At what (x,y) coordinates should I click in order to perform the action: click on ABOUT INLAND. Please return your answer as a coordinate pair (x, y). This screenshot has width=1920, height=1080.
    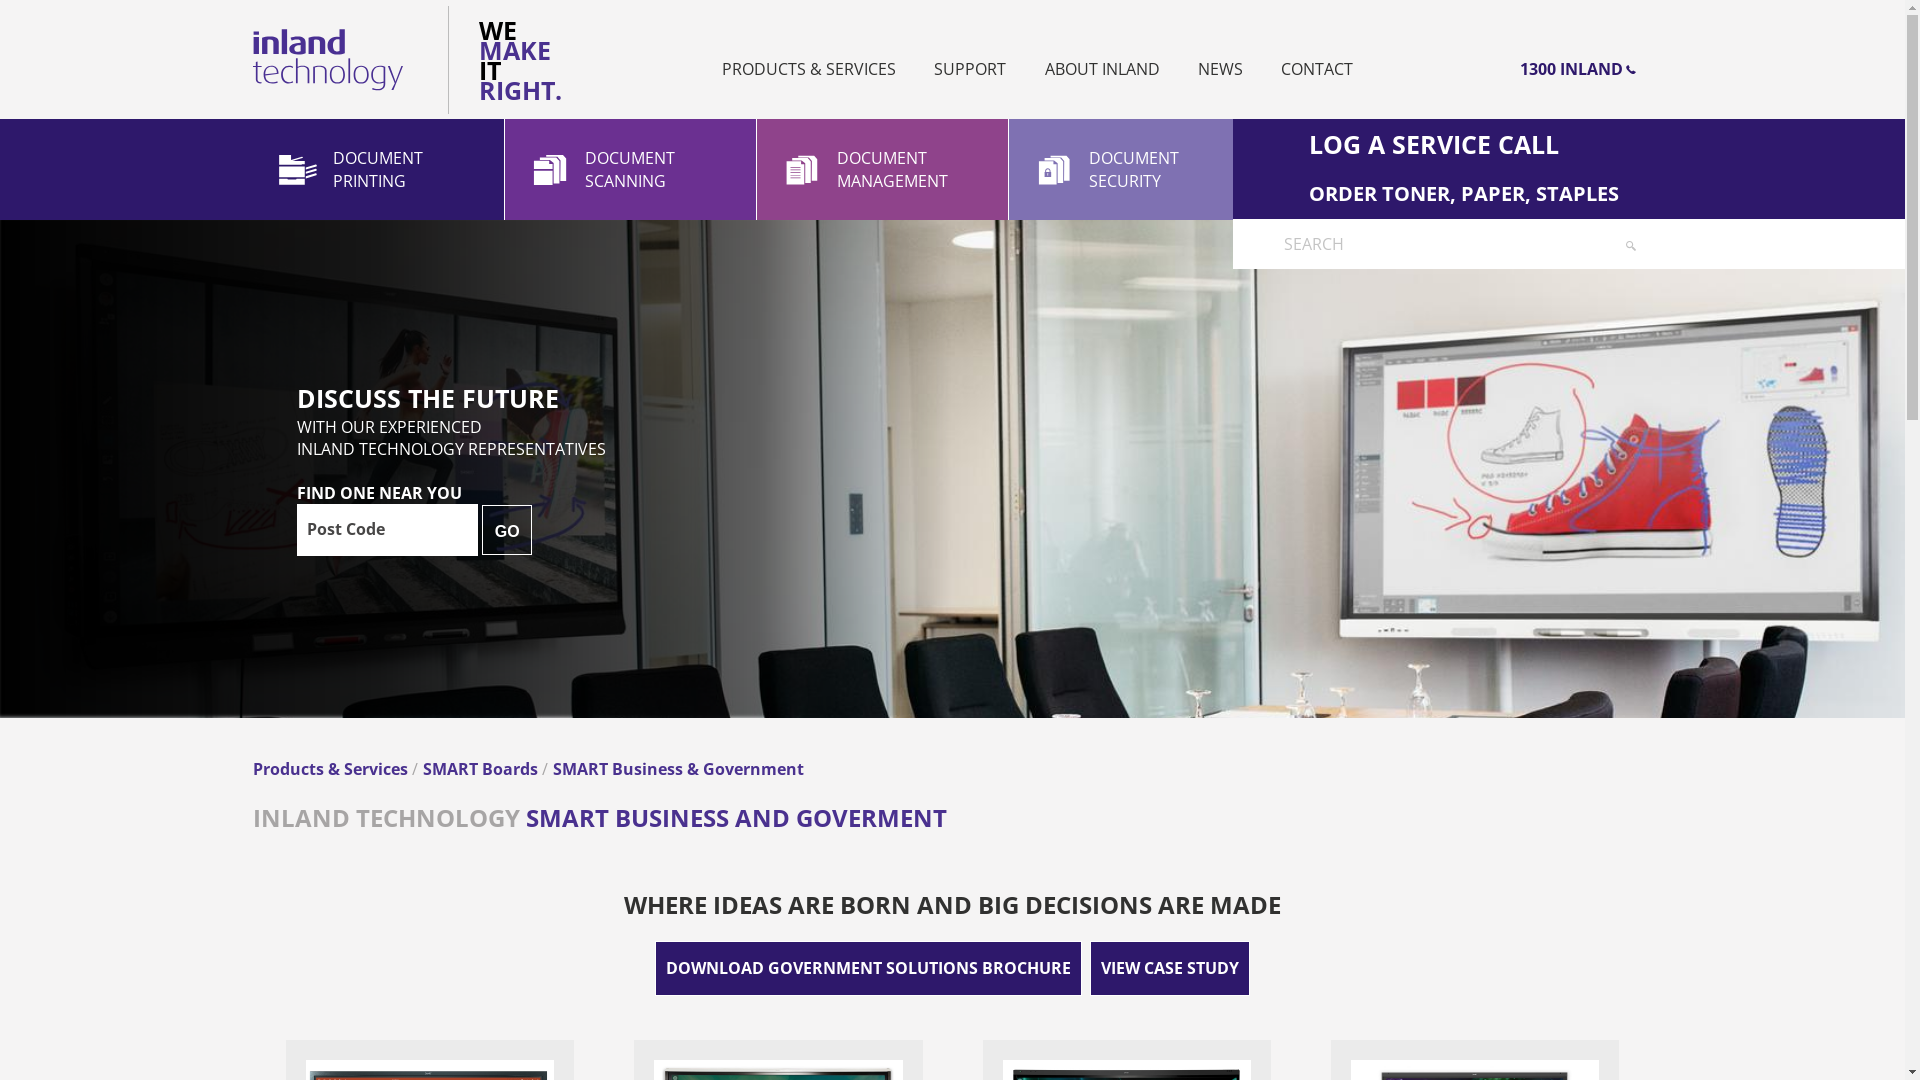
    Looking at the image, I should click on (1102, 69).